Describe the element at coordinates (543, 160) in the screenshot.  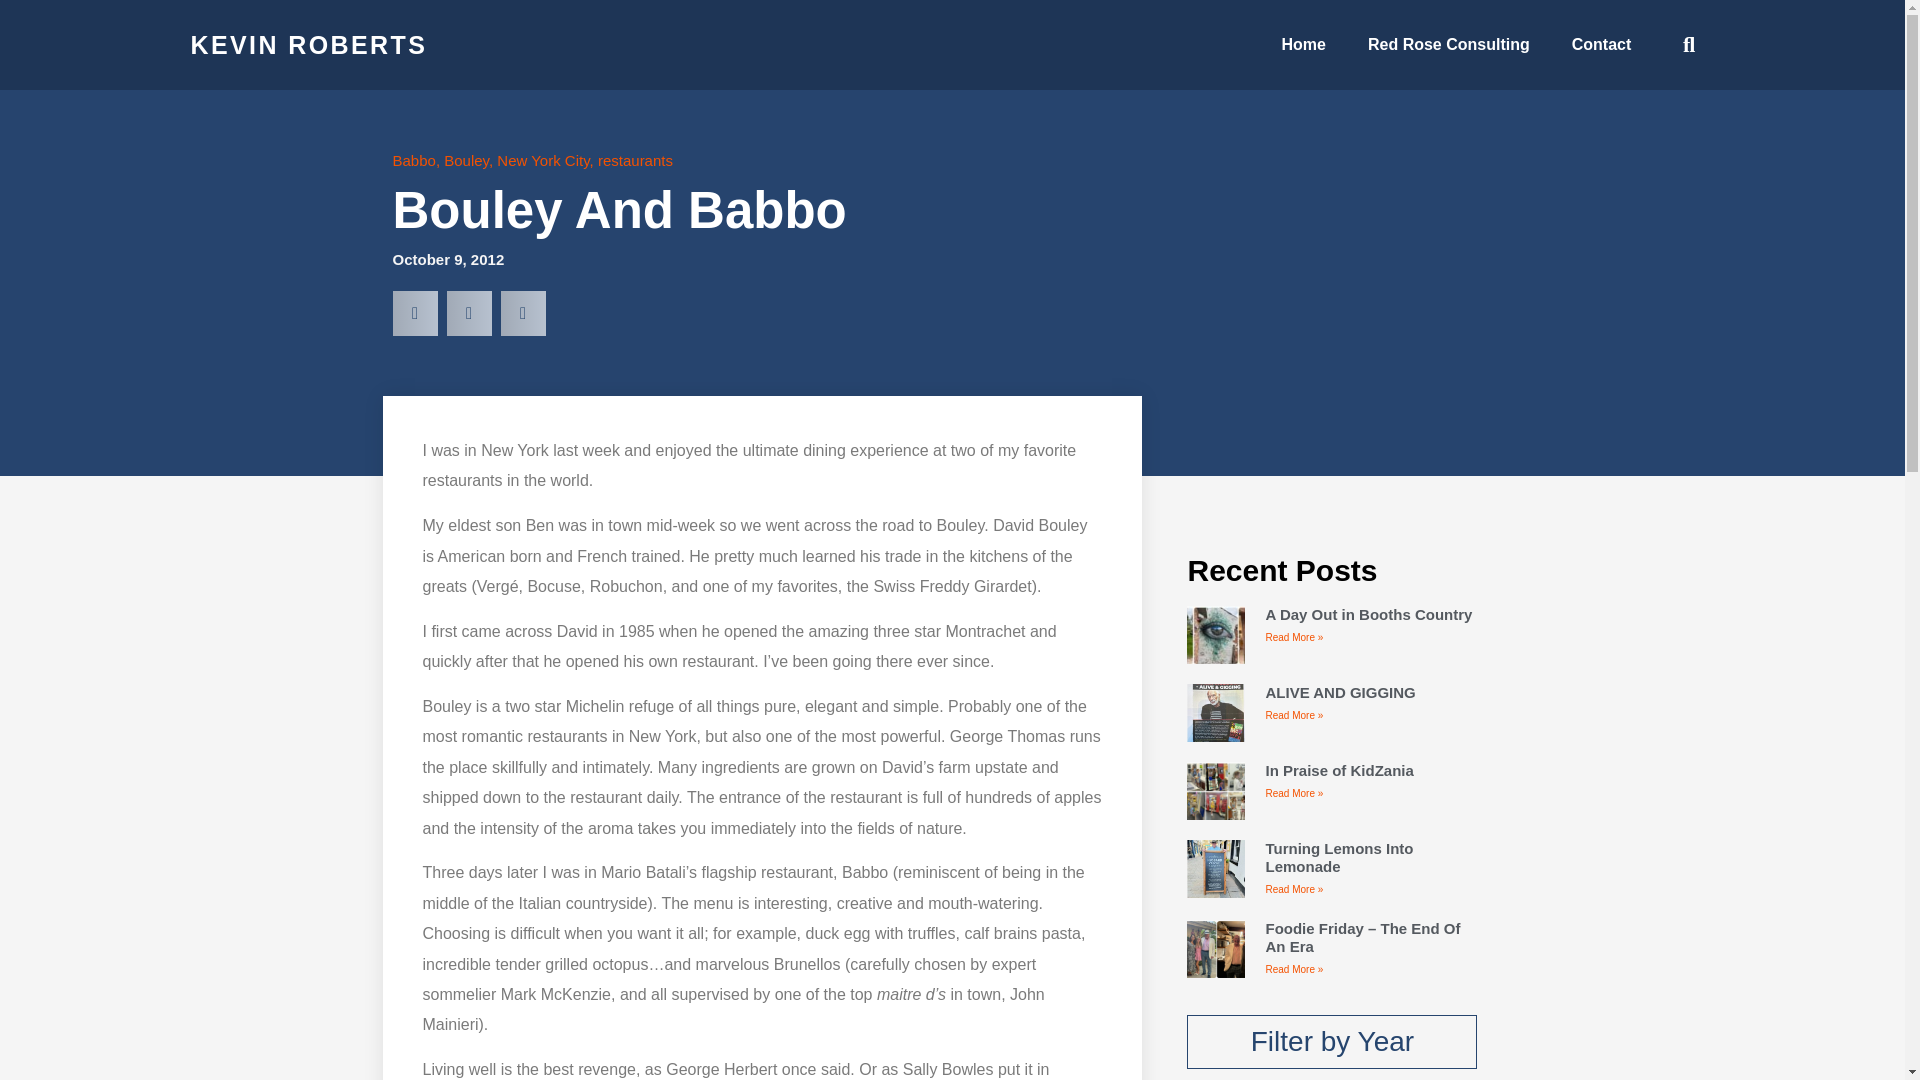
I see `New York City` at that location.